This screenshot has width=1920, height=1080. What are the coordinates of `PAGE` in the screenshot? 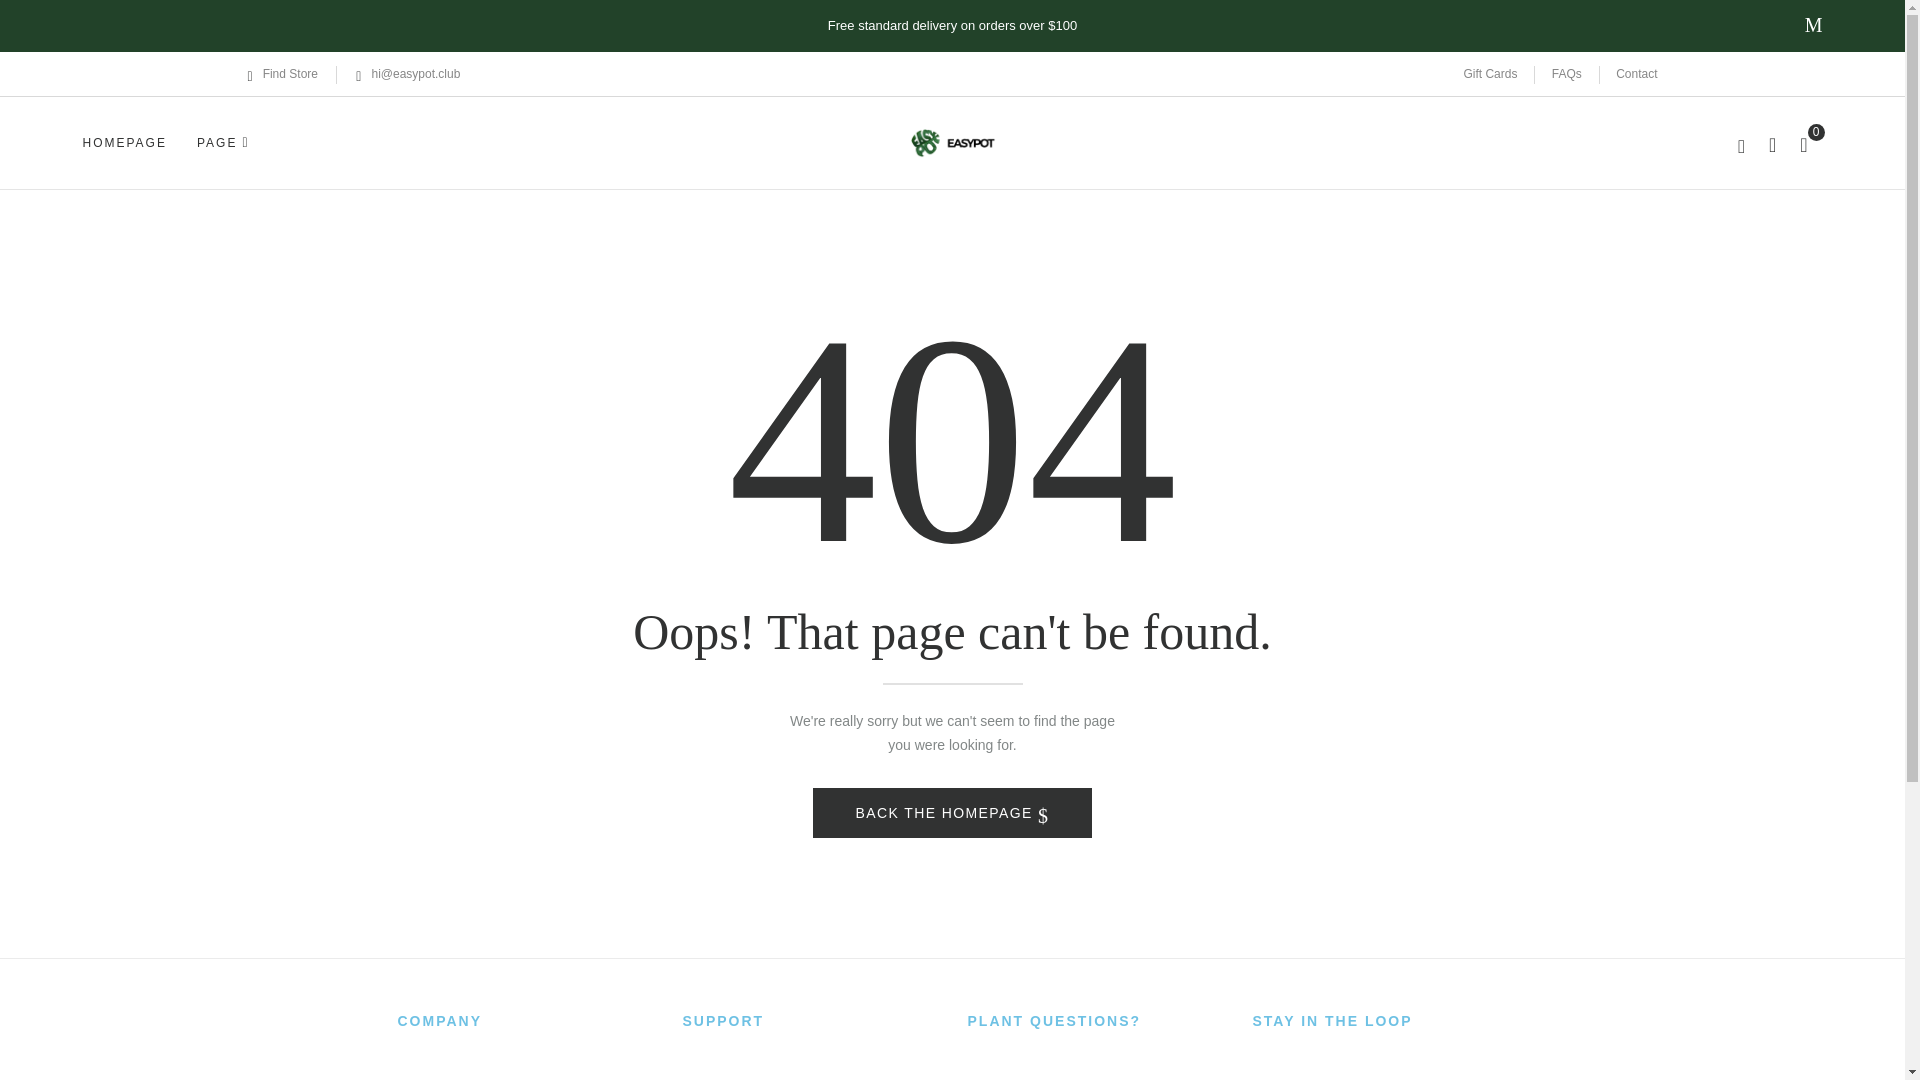 It's located at (223, 142).